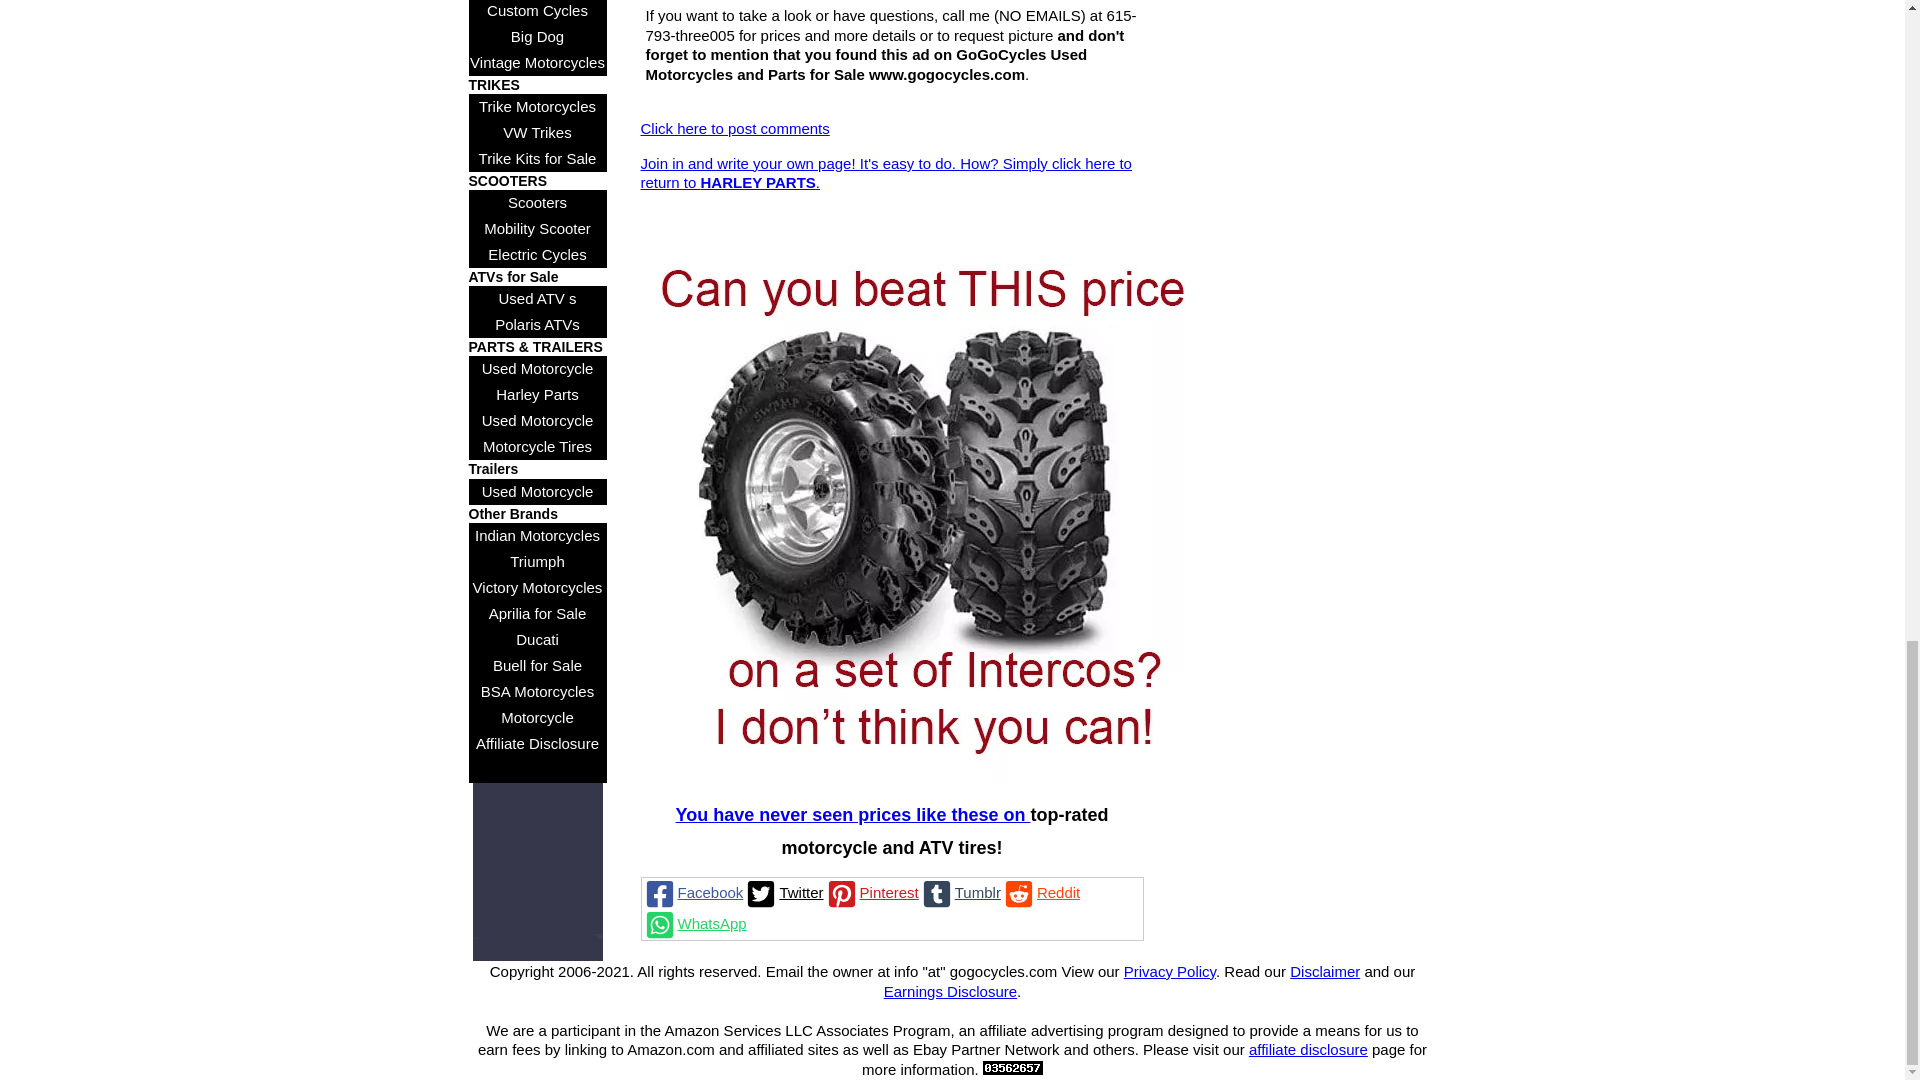 This screenshot has width=1920, height=1080. Describe the element at coordinates (853, 814) in the screenshot. I see `You have never seen prices like these on` at that location.